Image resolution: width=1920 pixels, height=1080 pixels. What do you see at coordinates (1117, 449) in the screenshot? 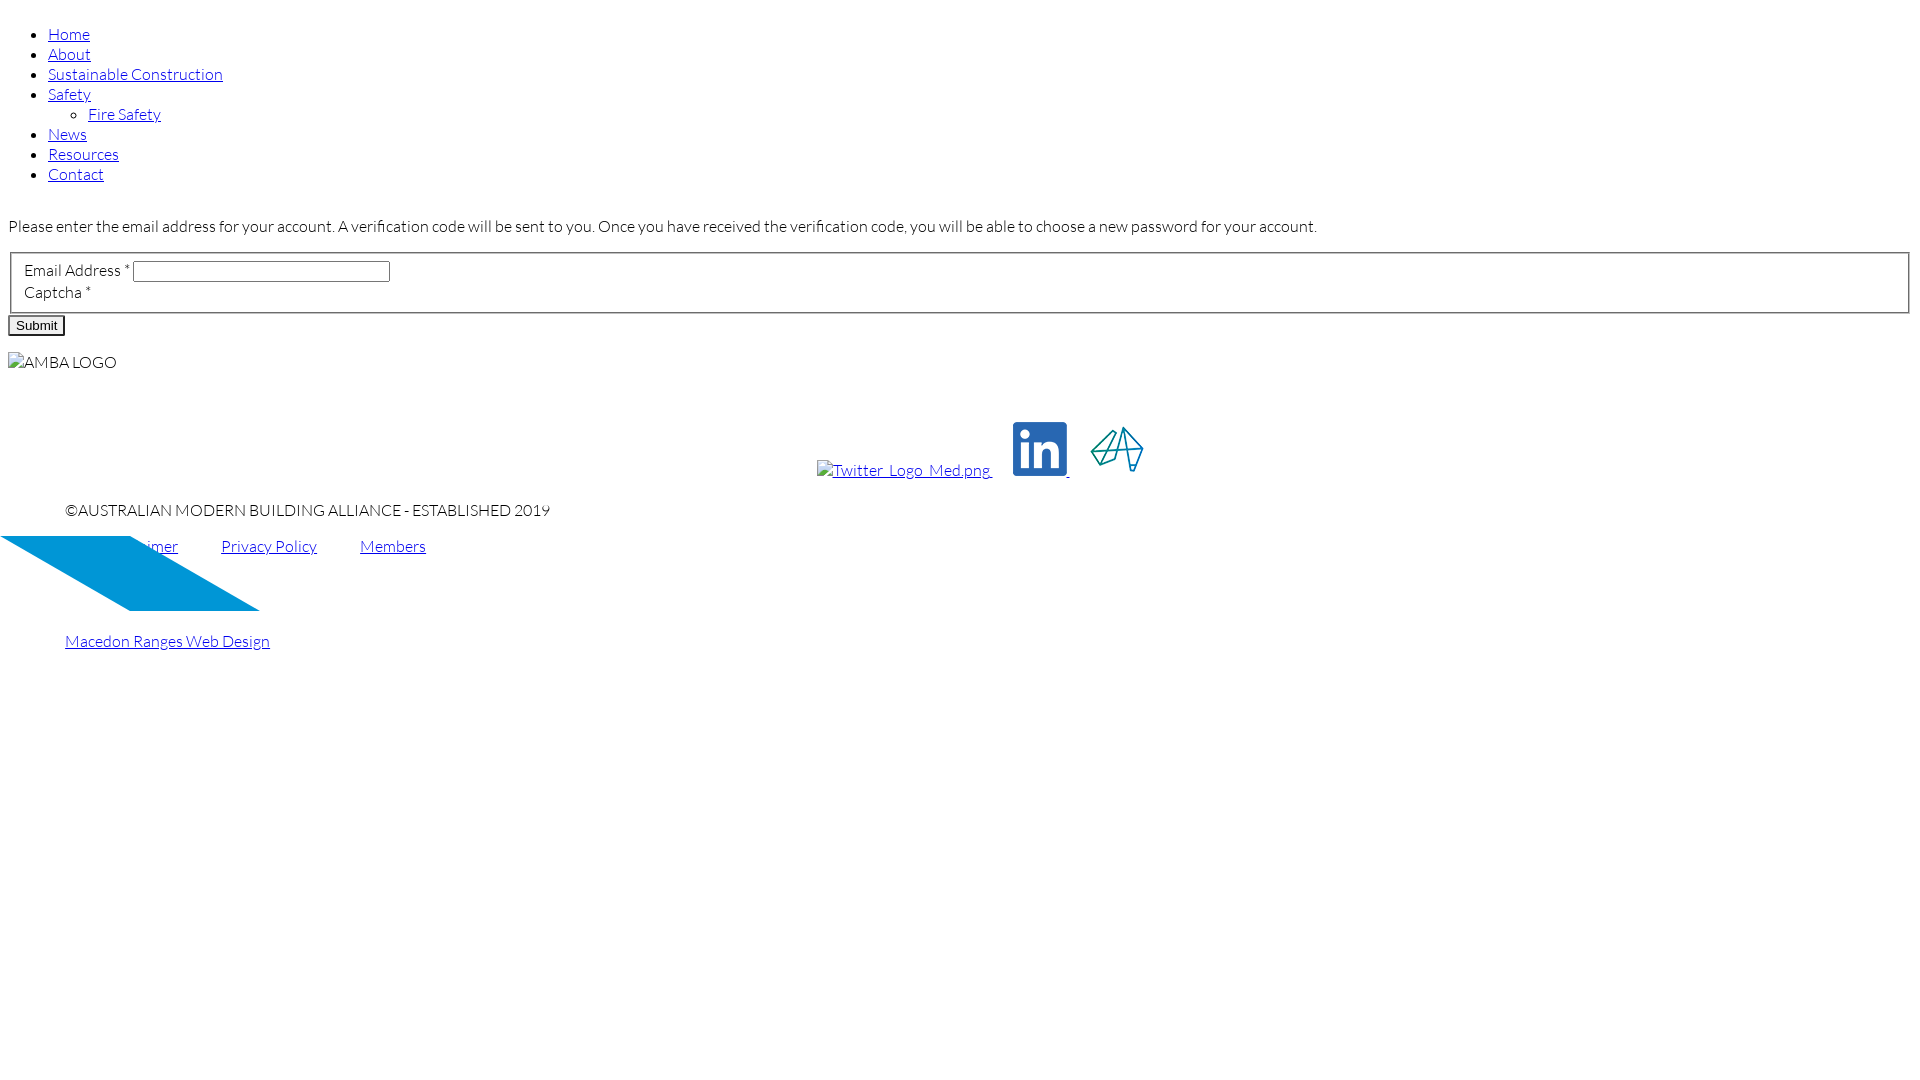
I see `CA__Icon.png` at bounding box center [1117, 449].